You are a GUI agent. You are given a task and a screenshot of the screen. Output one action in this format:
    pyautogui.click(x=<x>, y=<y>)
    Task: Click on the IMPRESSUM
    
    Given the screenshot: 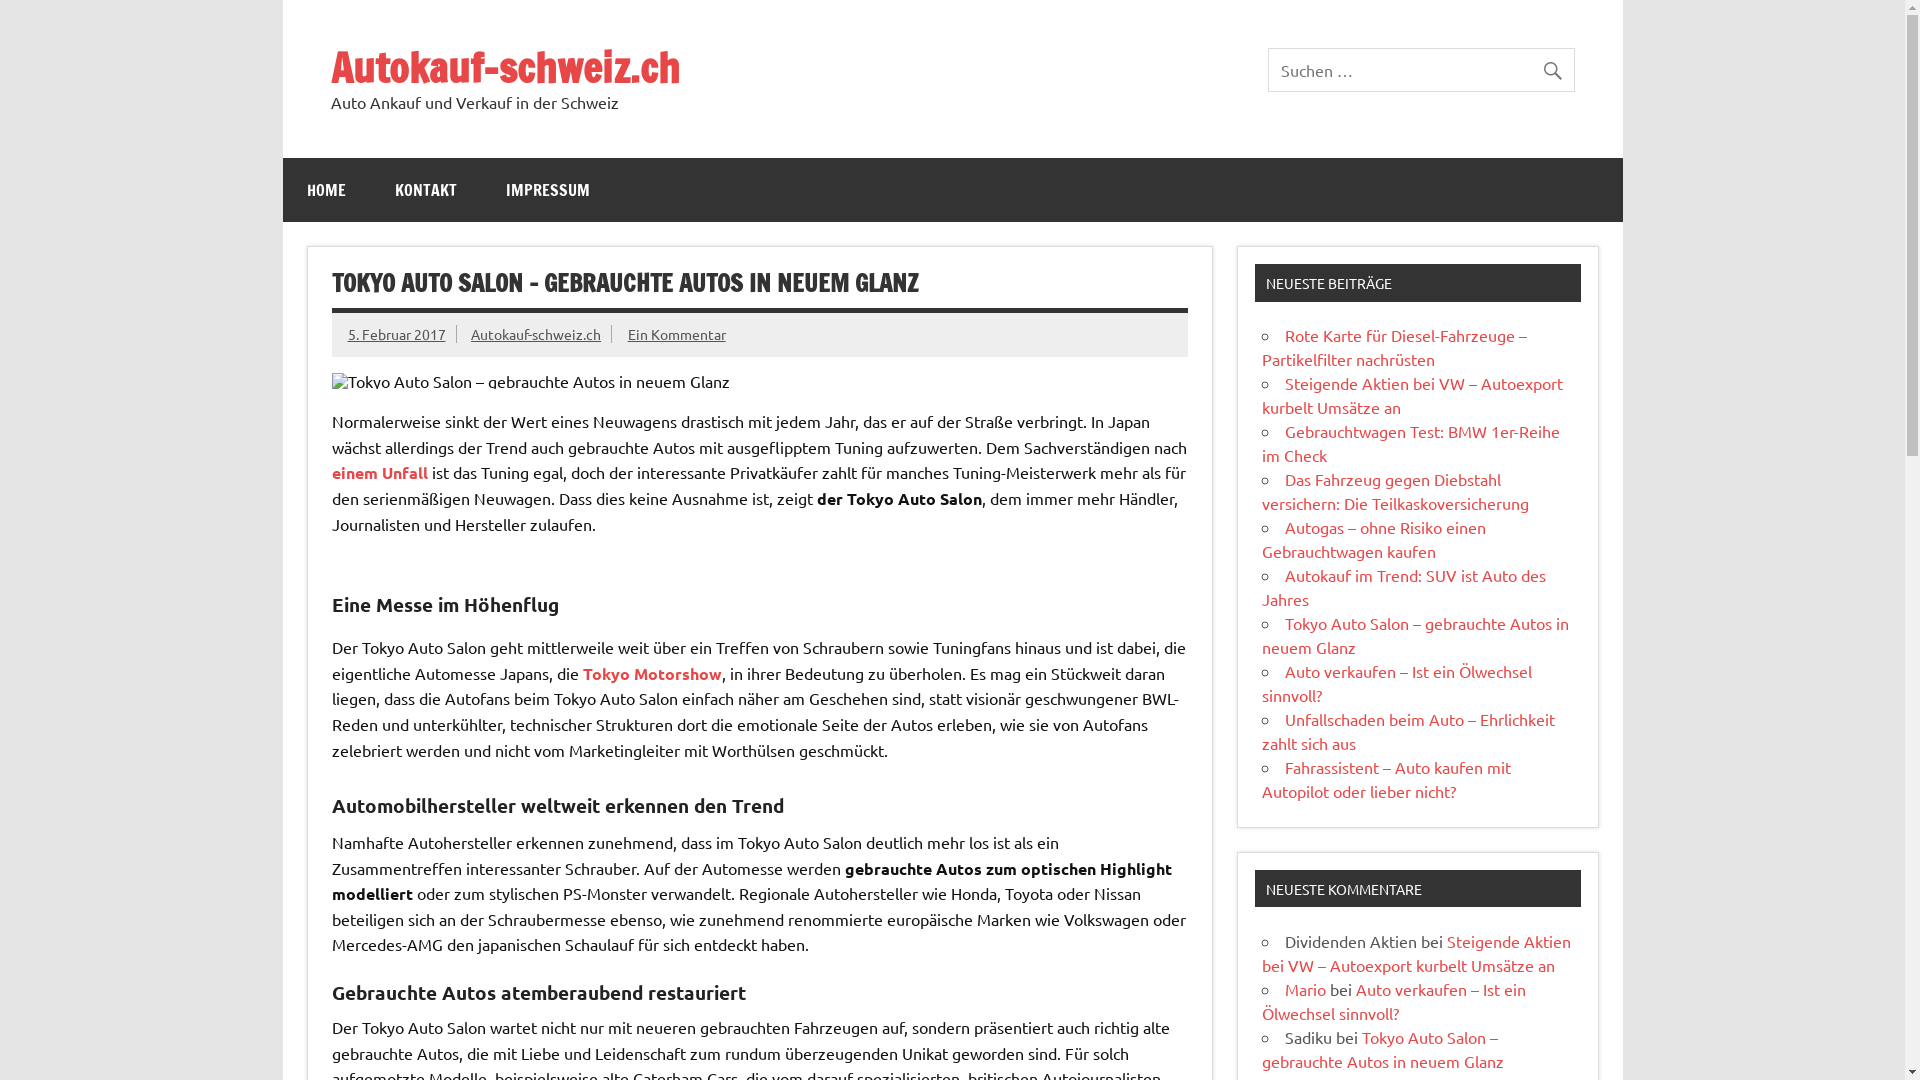 What is the action you would take?
    pyautogui.click(x=548, y=190)
    